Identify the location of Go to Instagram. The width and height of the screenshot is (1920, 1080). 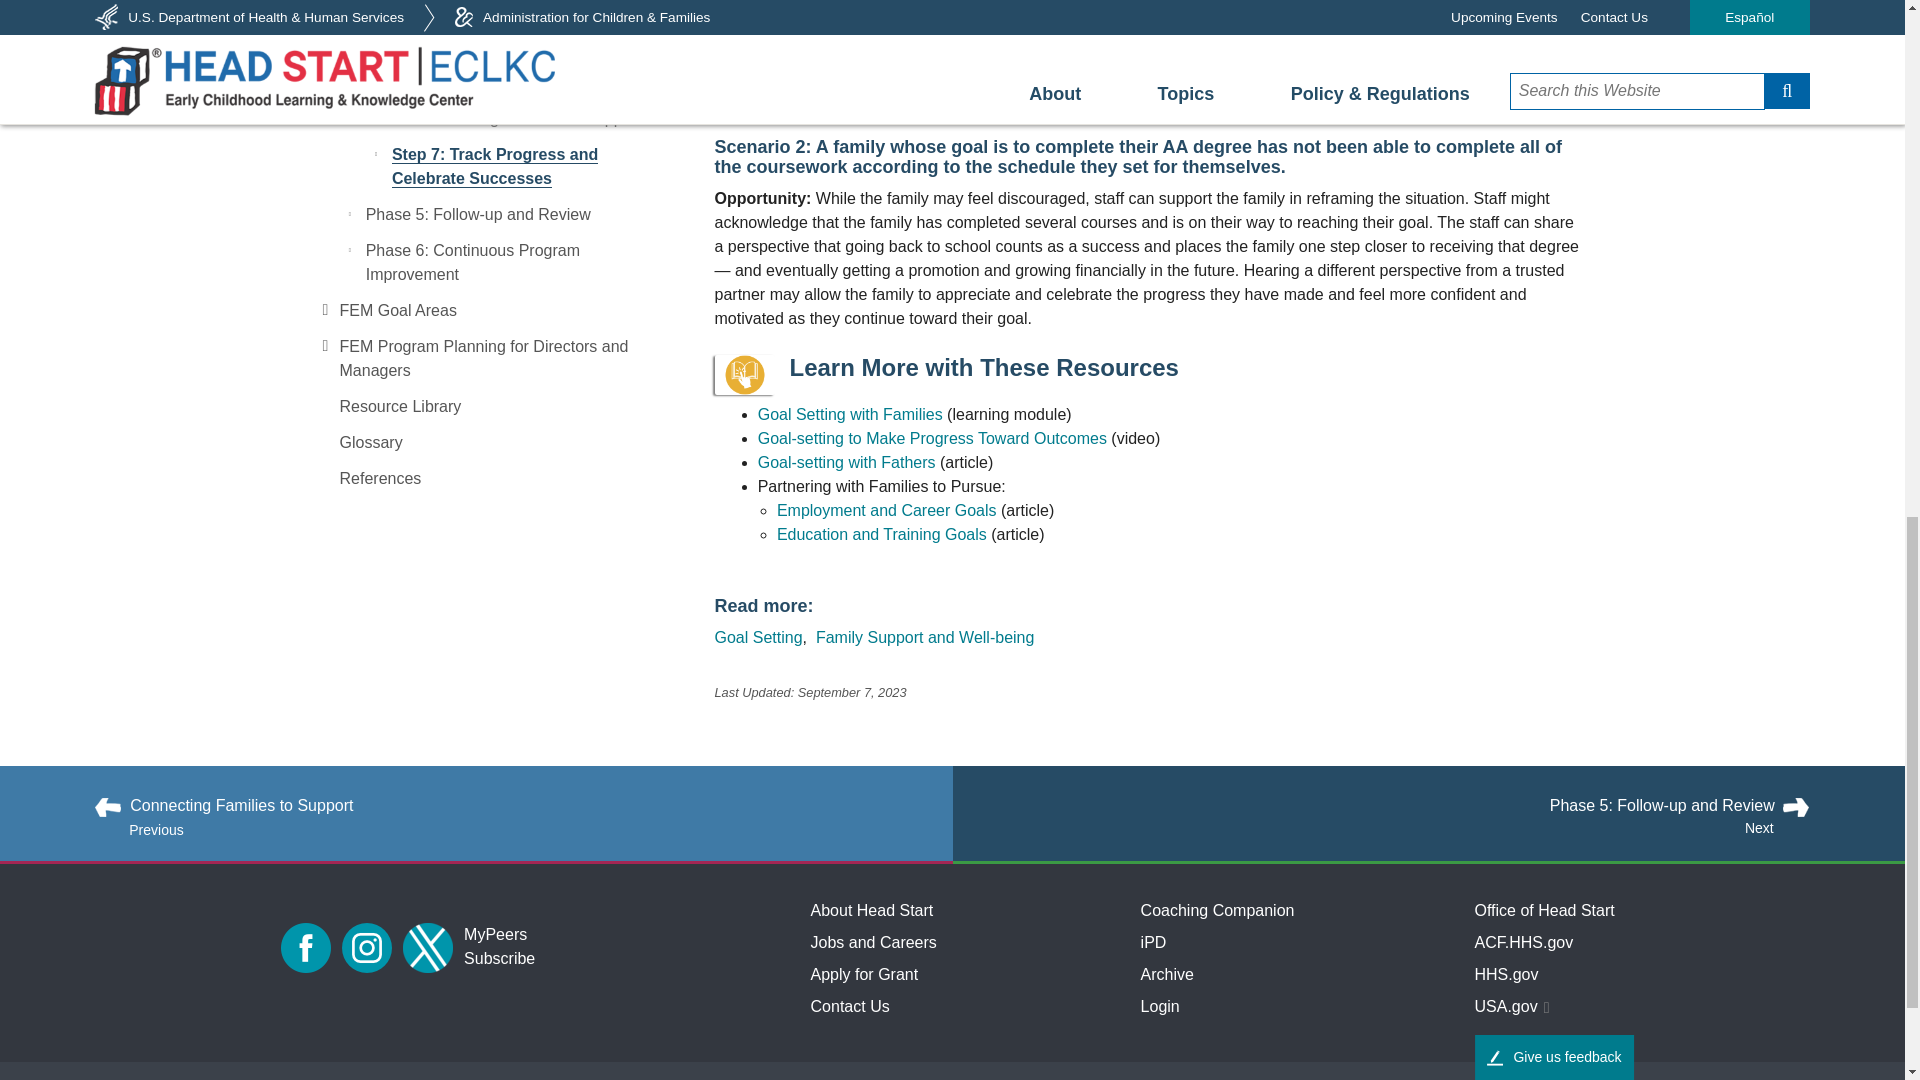
(366, 948).